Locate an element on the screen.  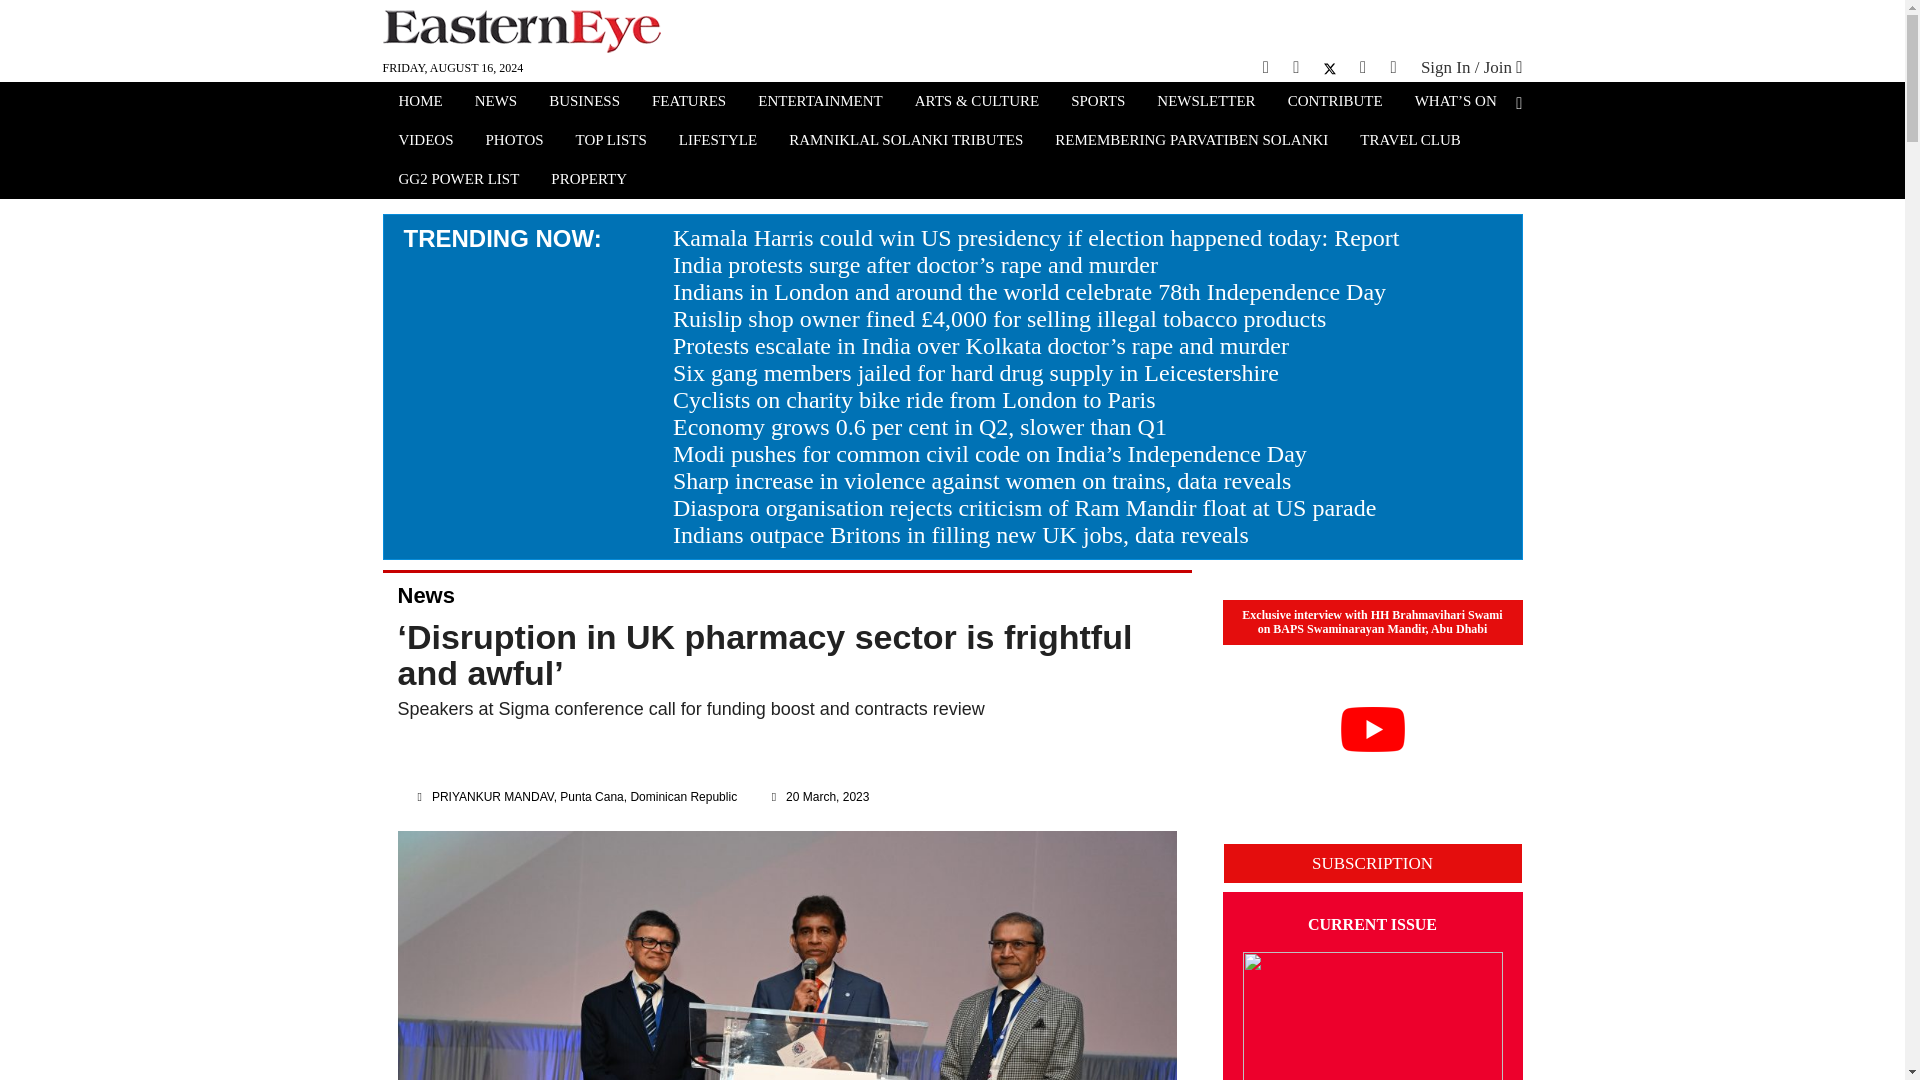
TRAVEL CLUB is located at coordinates (1410, 142).